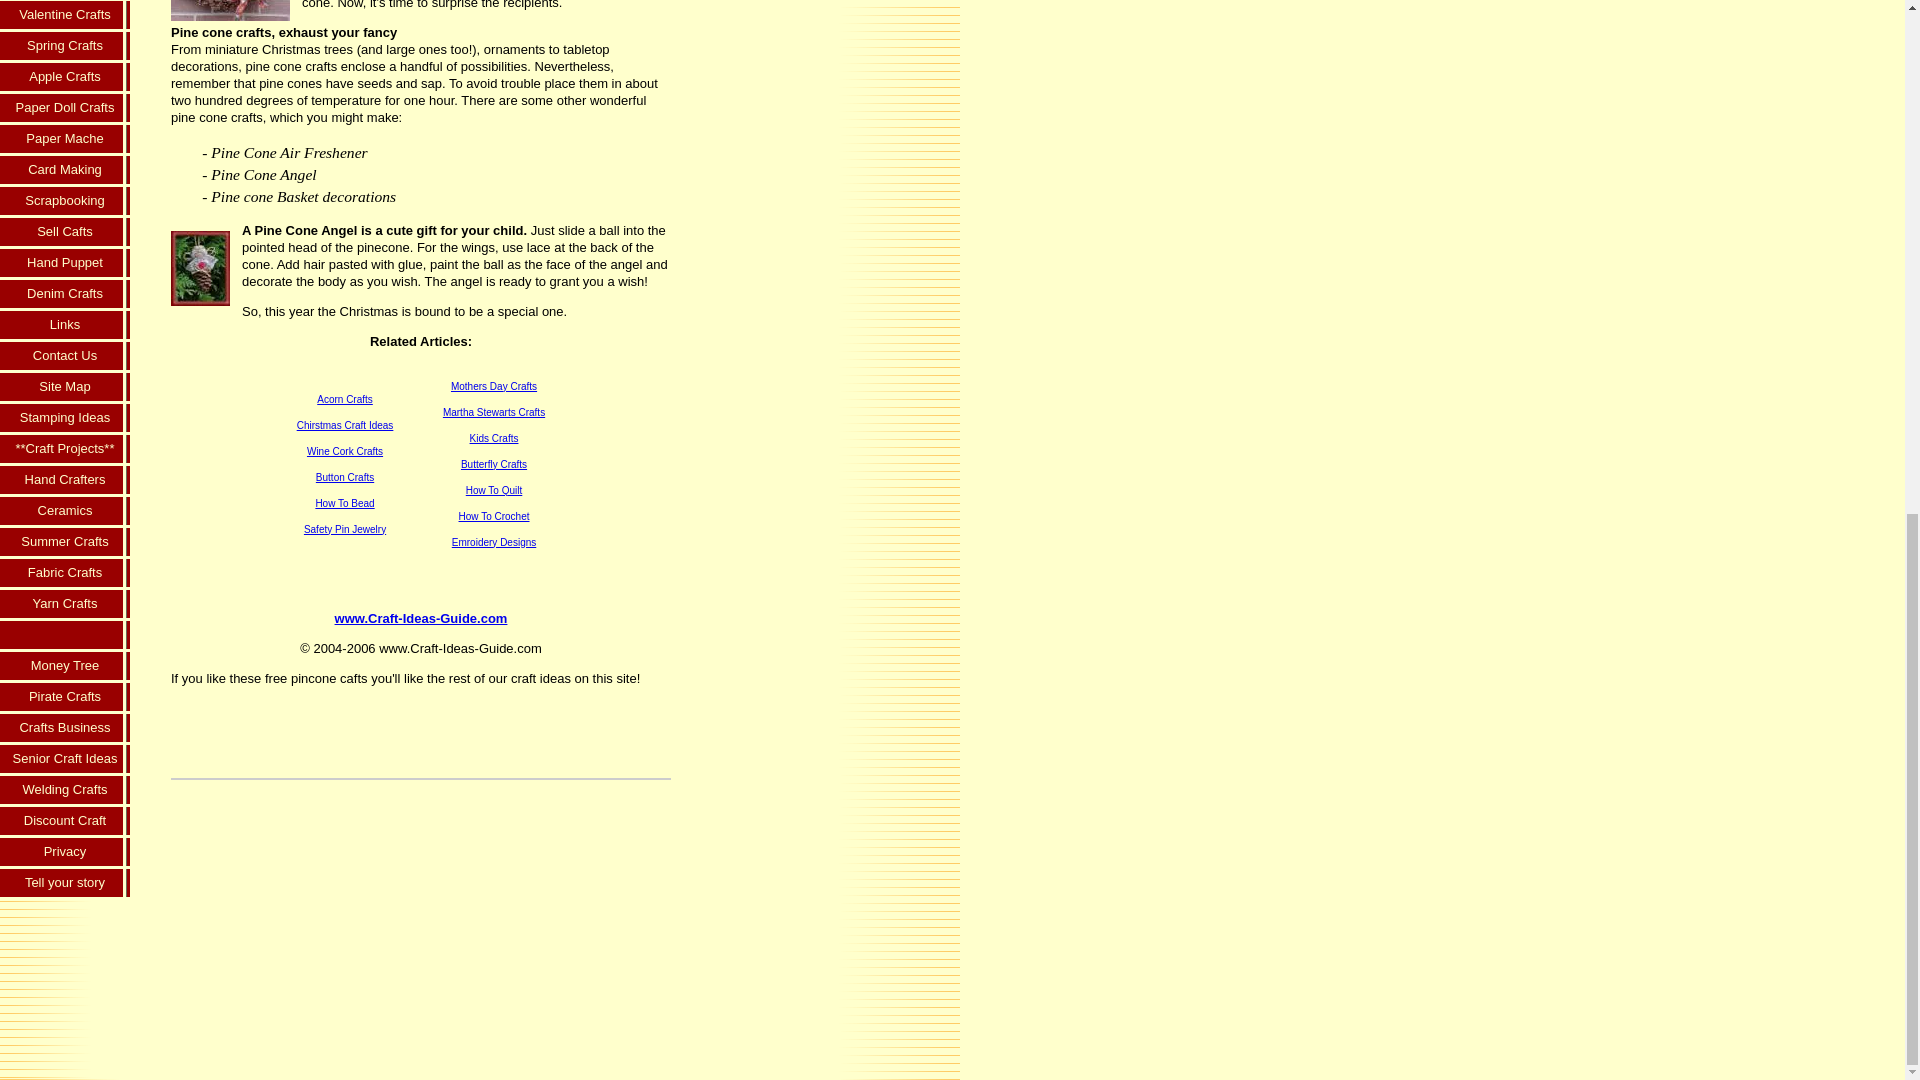 The height and width of the screenshot is (1080, 1920). I want to click on Valentine Crafts, so click(65, 16).